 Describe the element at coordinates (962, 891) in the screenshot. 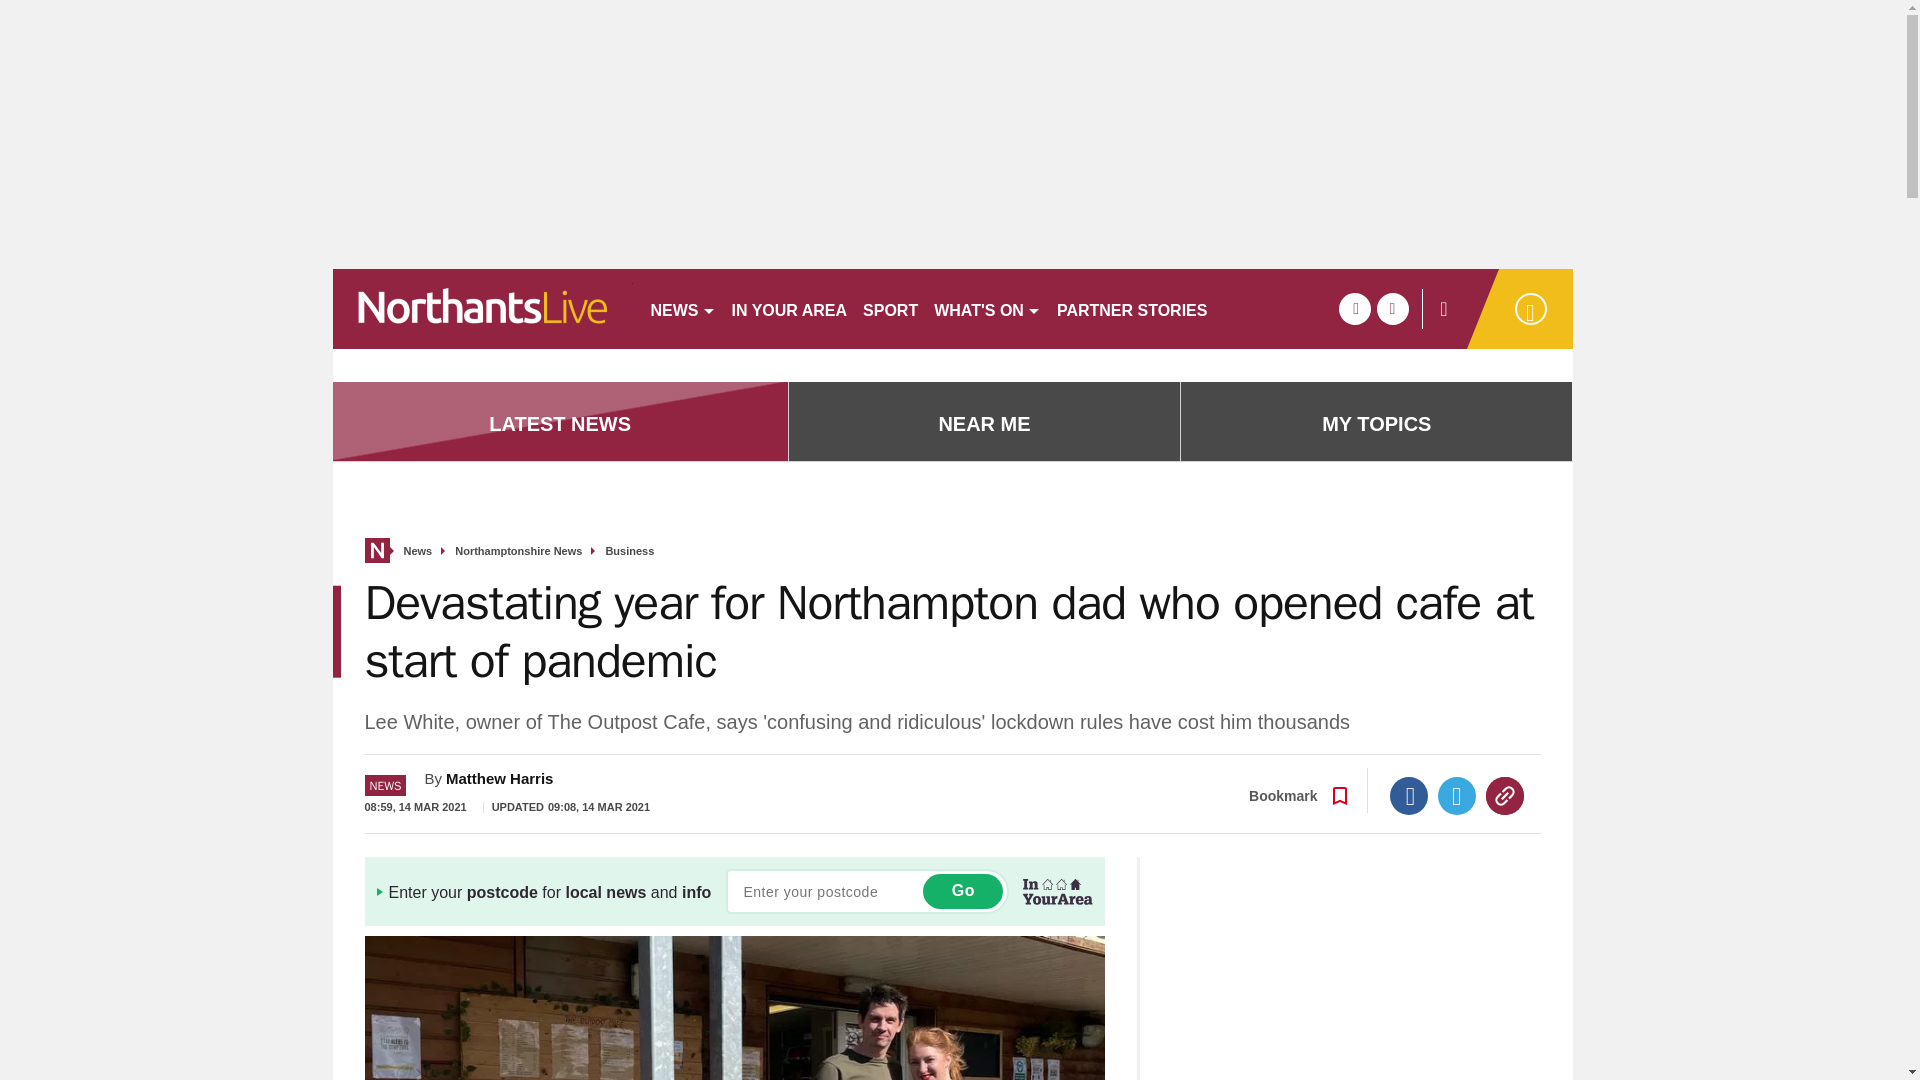

I see `Go` at that location.